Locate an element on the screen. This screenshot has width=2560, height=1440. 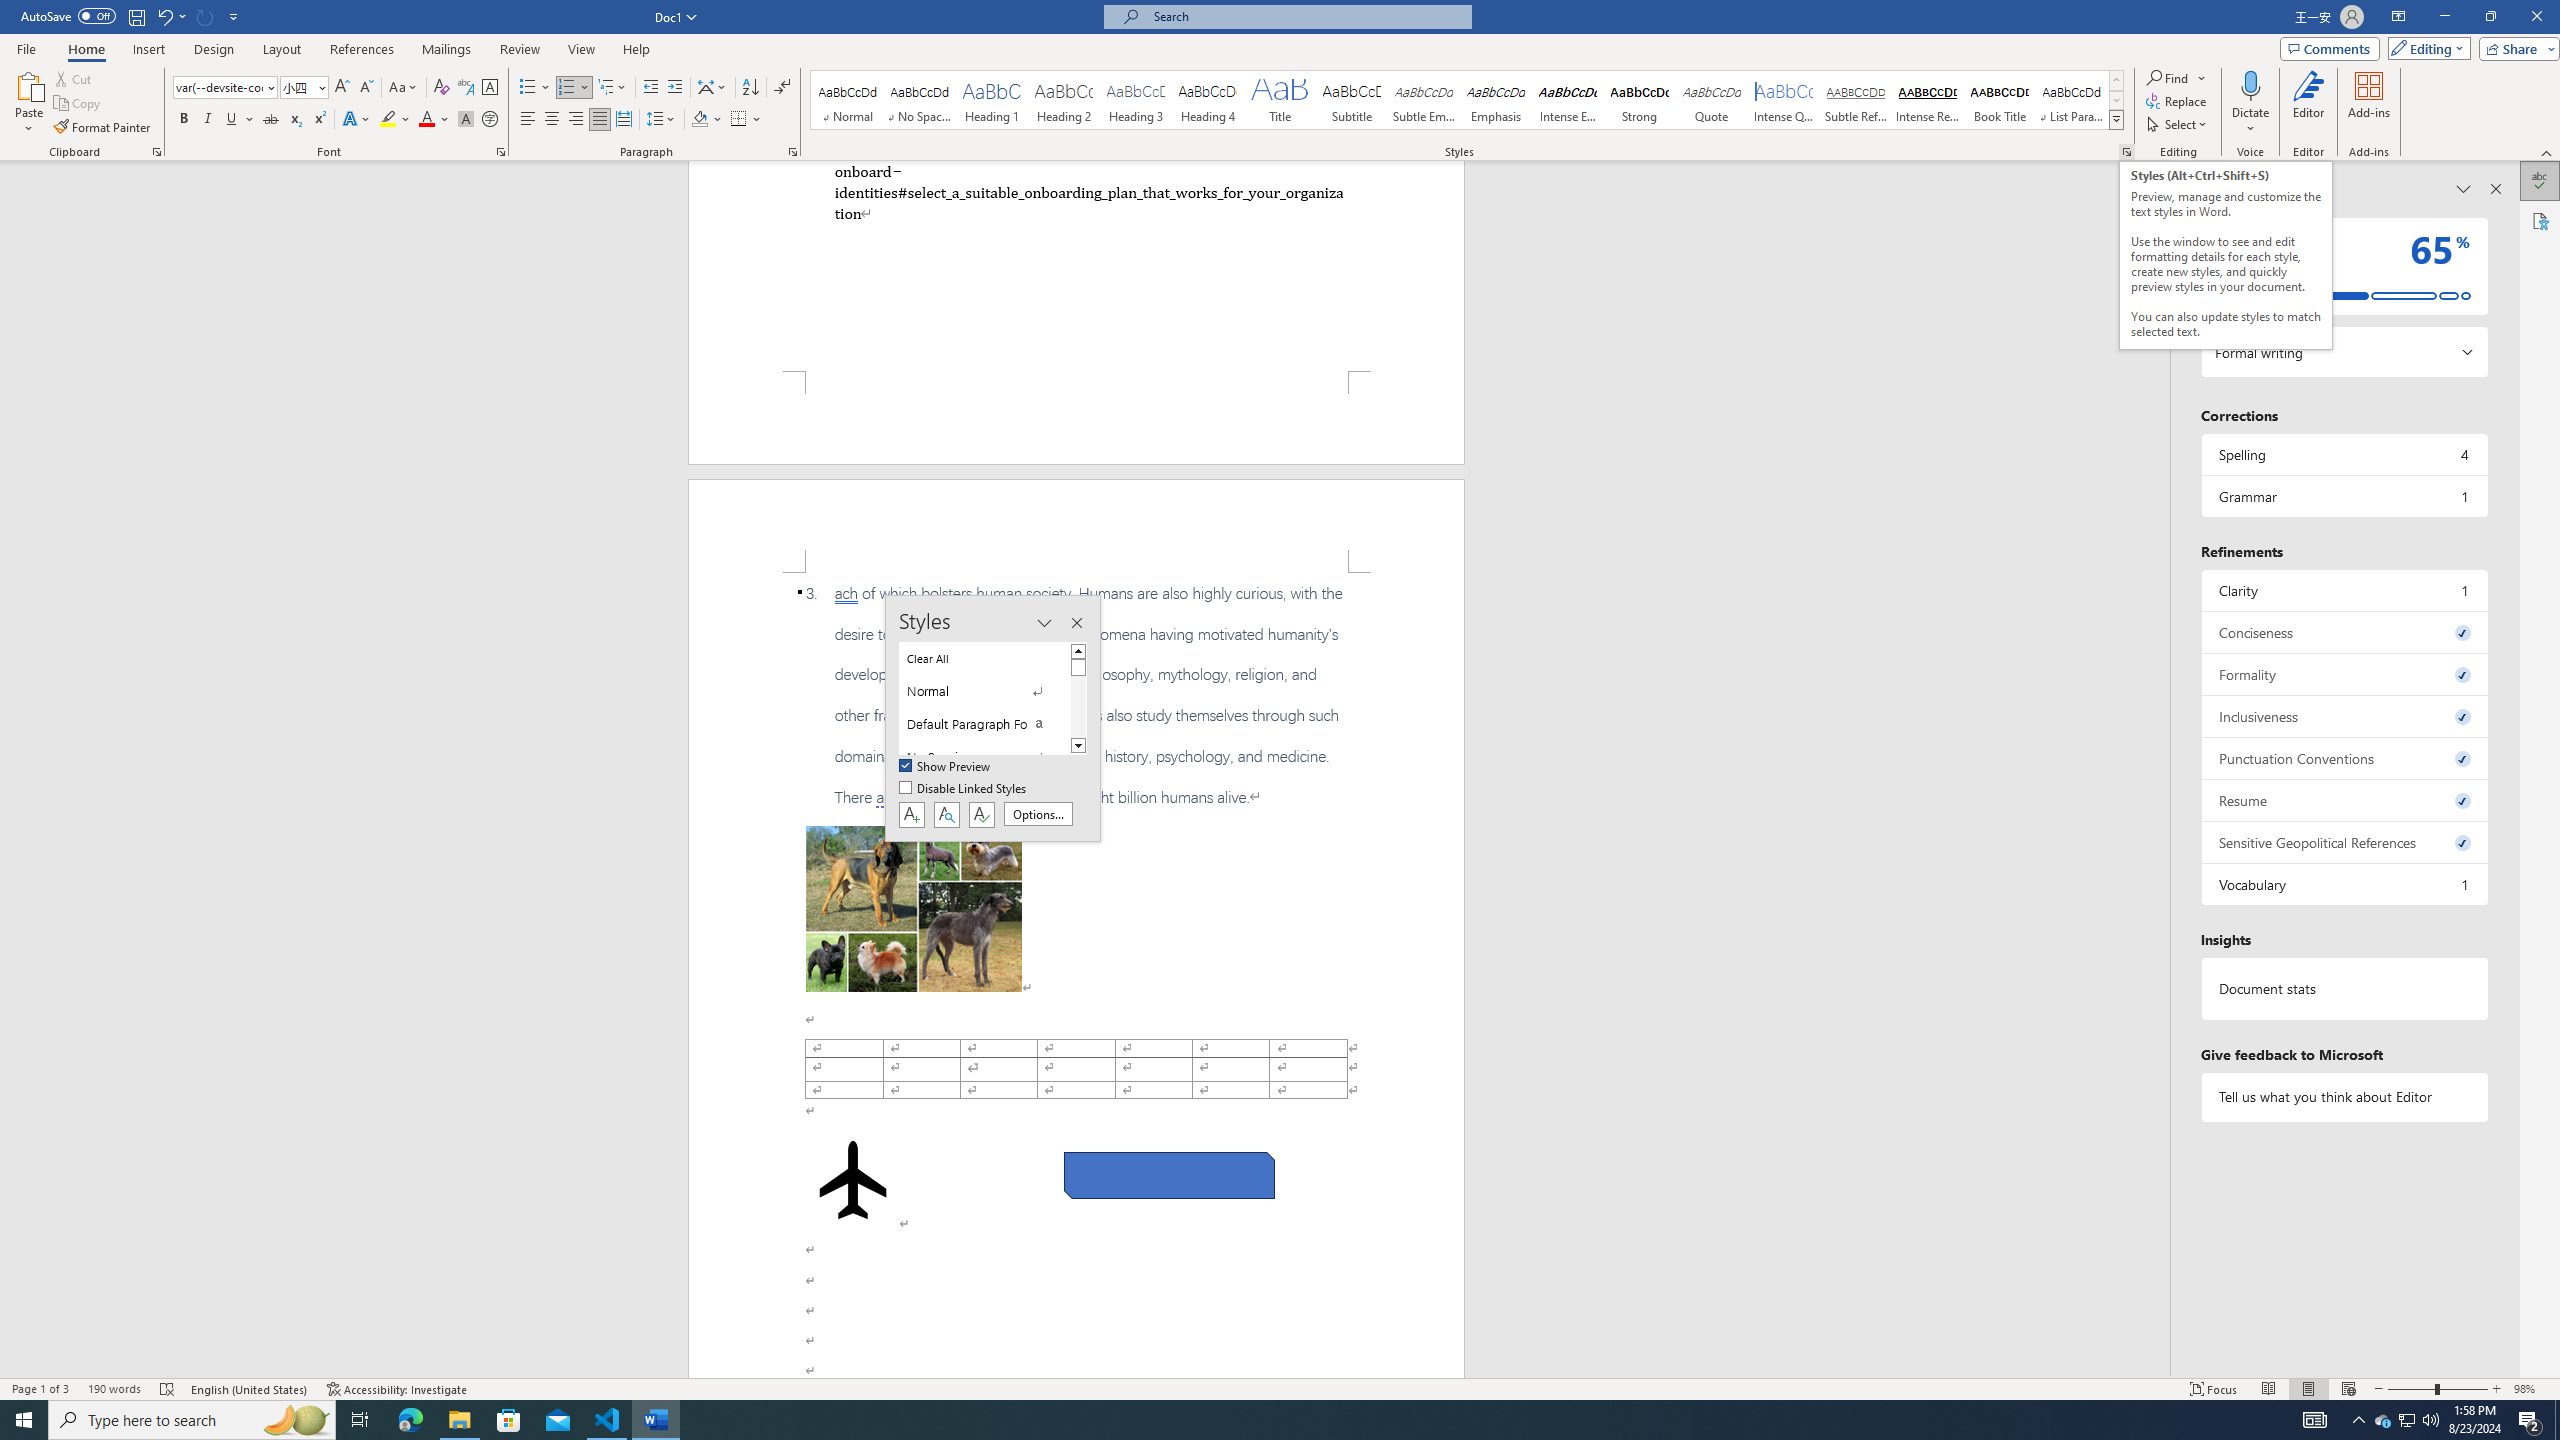
AutoSave is located at coordinates (68, 16).